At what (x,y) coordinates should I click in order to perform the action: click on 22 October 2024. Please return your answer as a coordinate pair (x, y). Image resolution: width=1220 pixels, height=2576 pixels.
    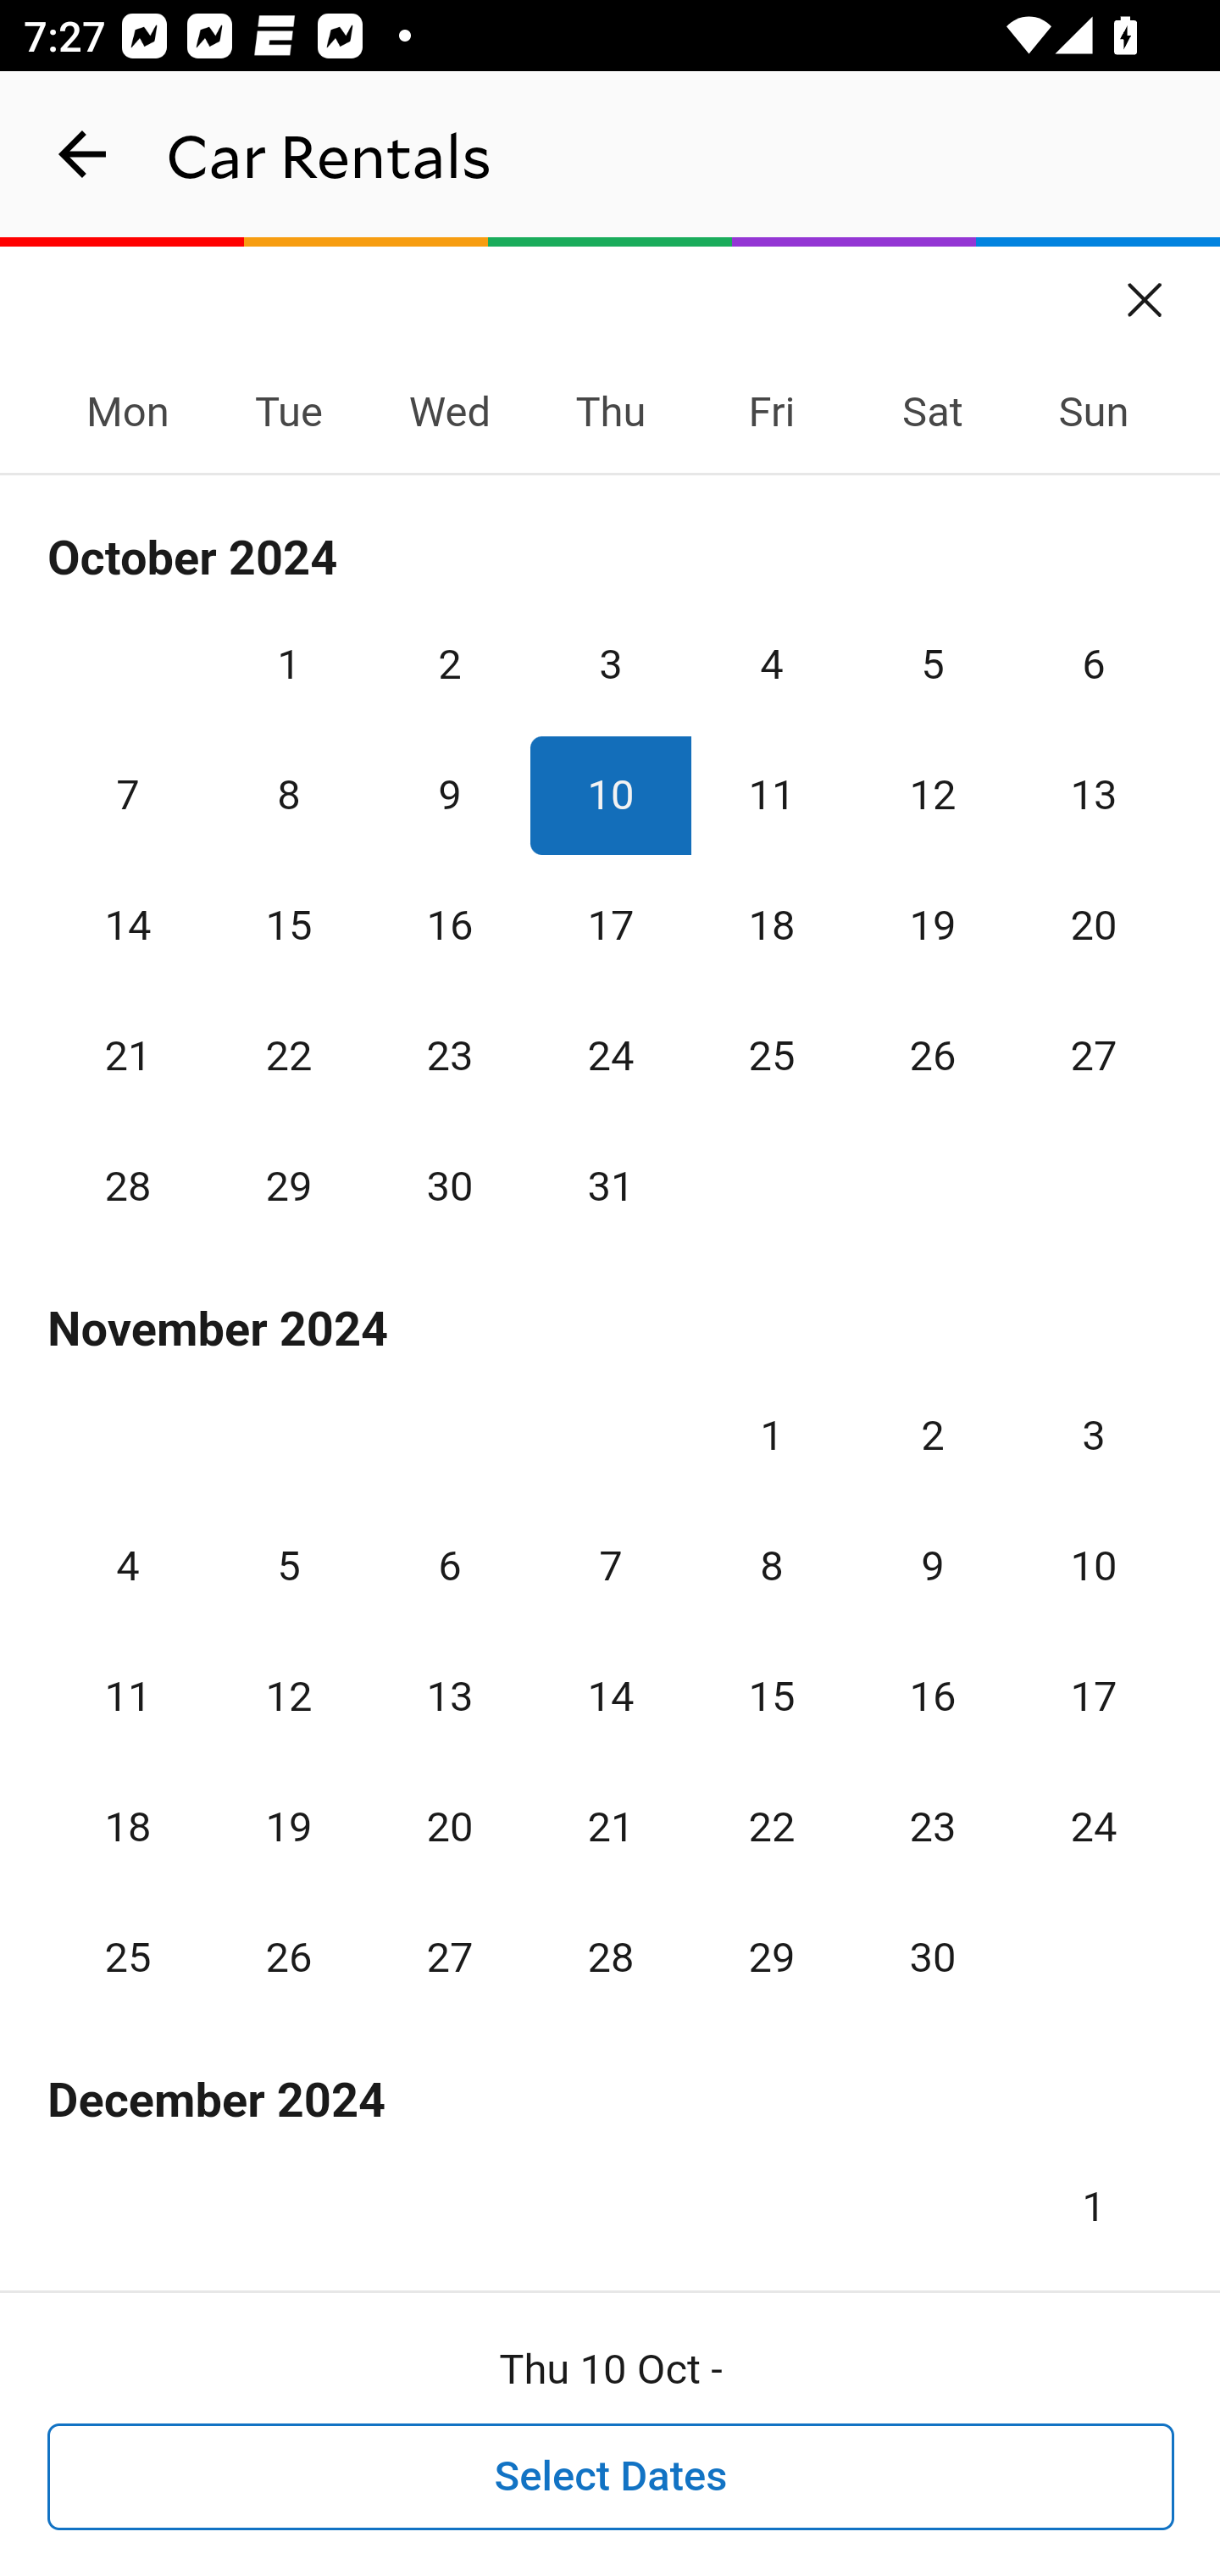
    Looking at the image, I should click on (288, 1056).